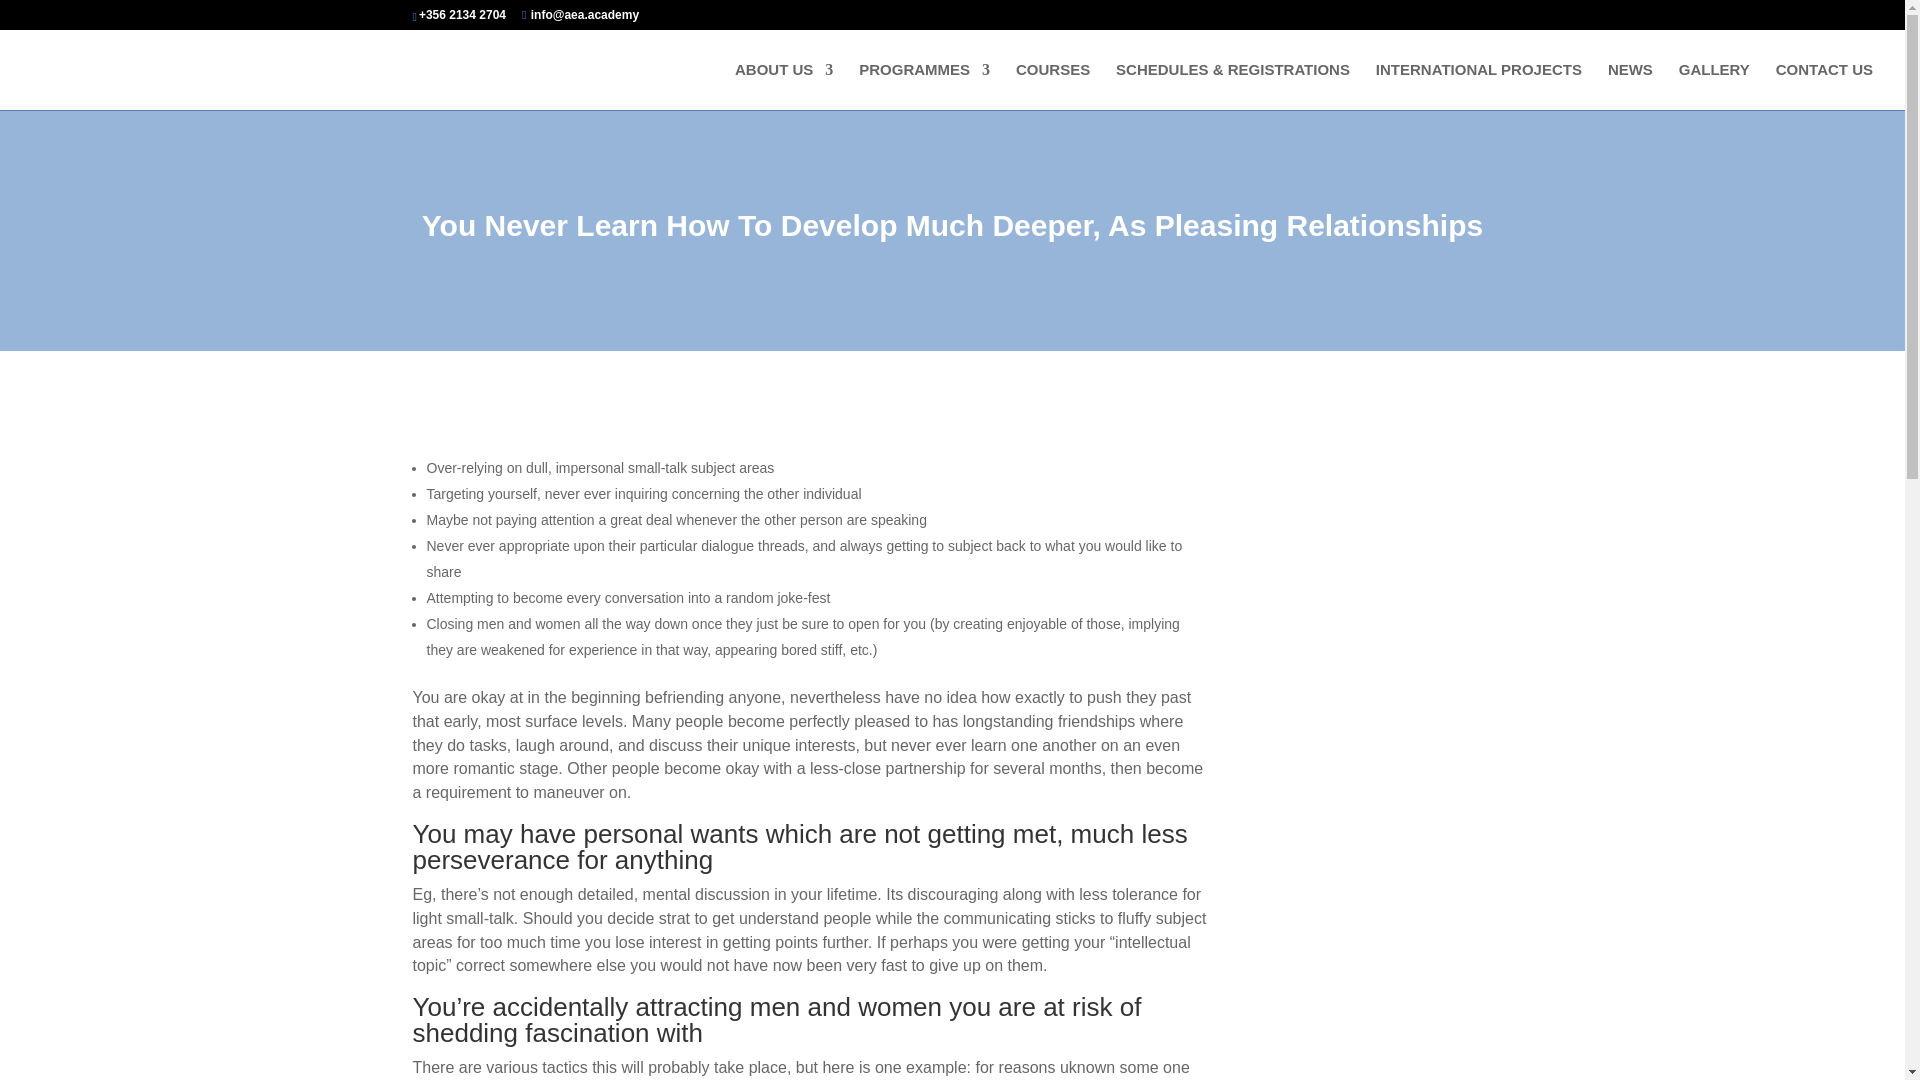  Describe the element at coordinates (1630, 86) in the screenshot. I see `NEWS` at that location.